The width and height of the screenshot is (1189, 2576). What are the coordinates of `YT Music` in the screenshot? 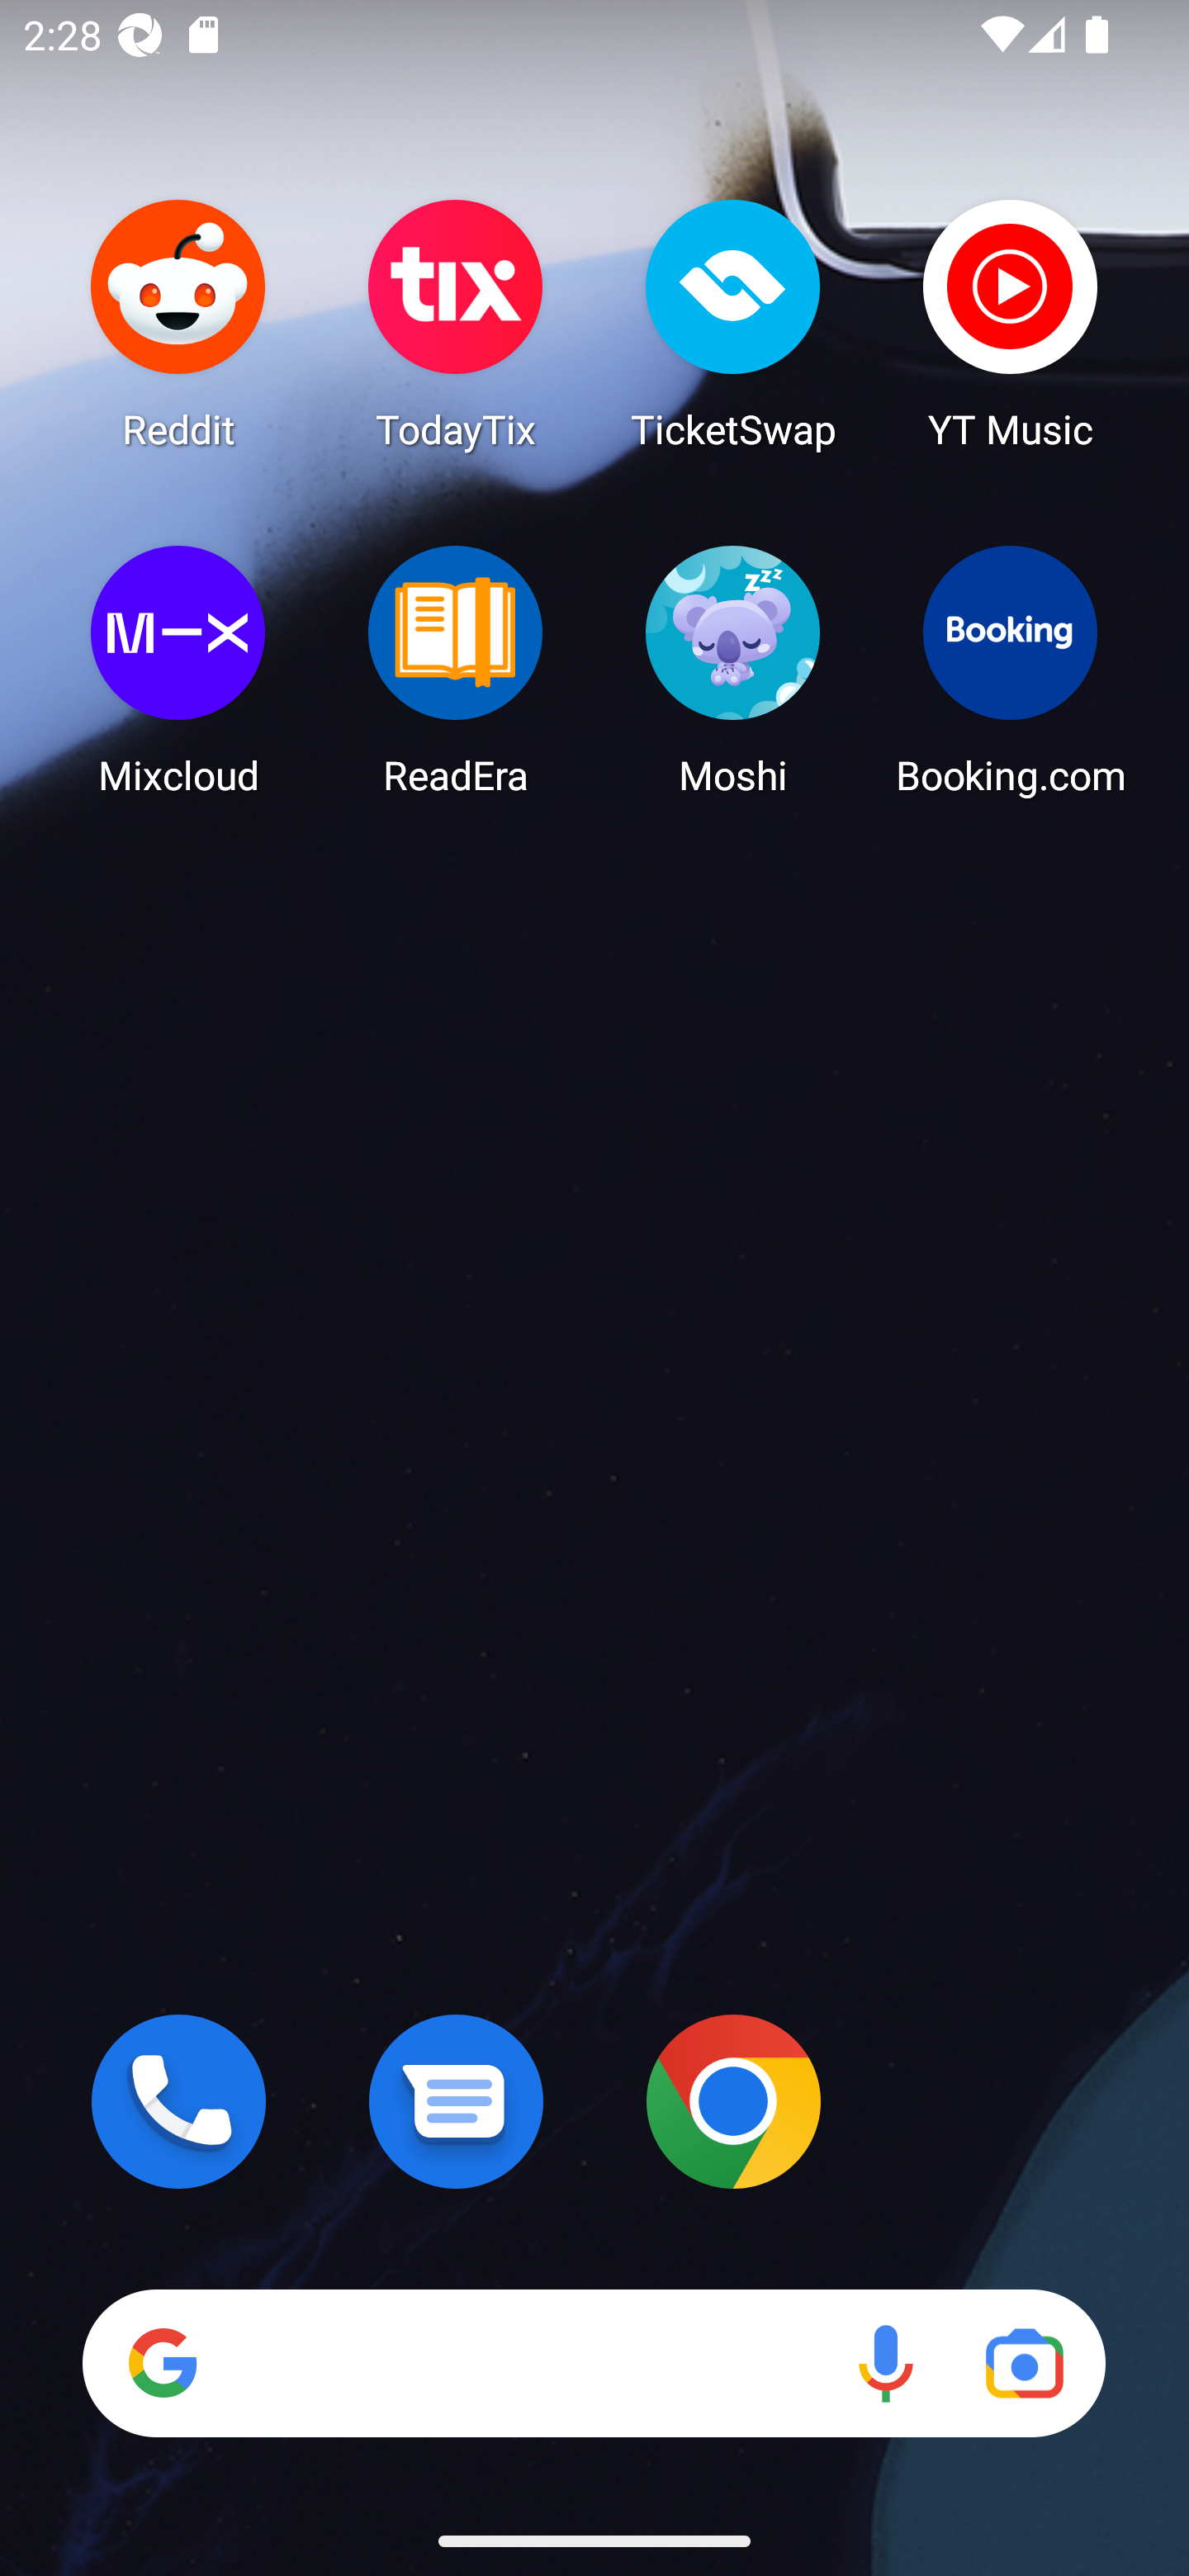 It's located at (1011, 324).